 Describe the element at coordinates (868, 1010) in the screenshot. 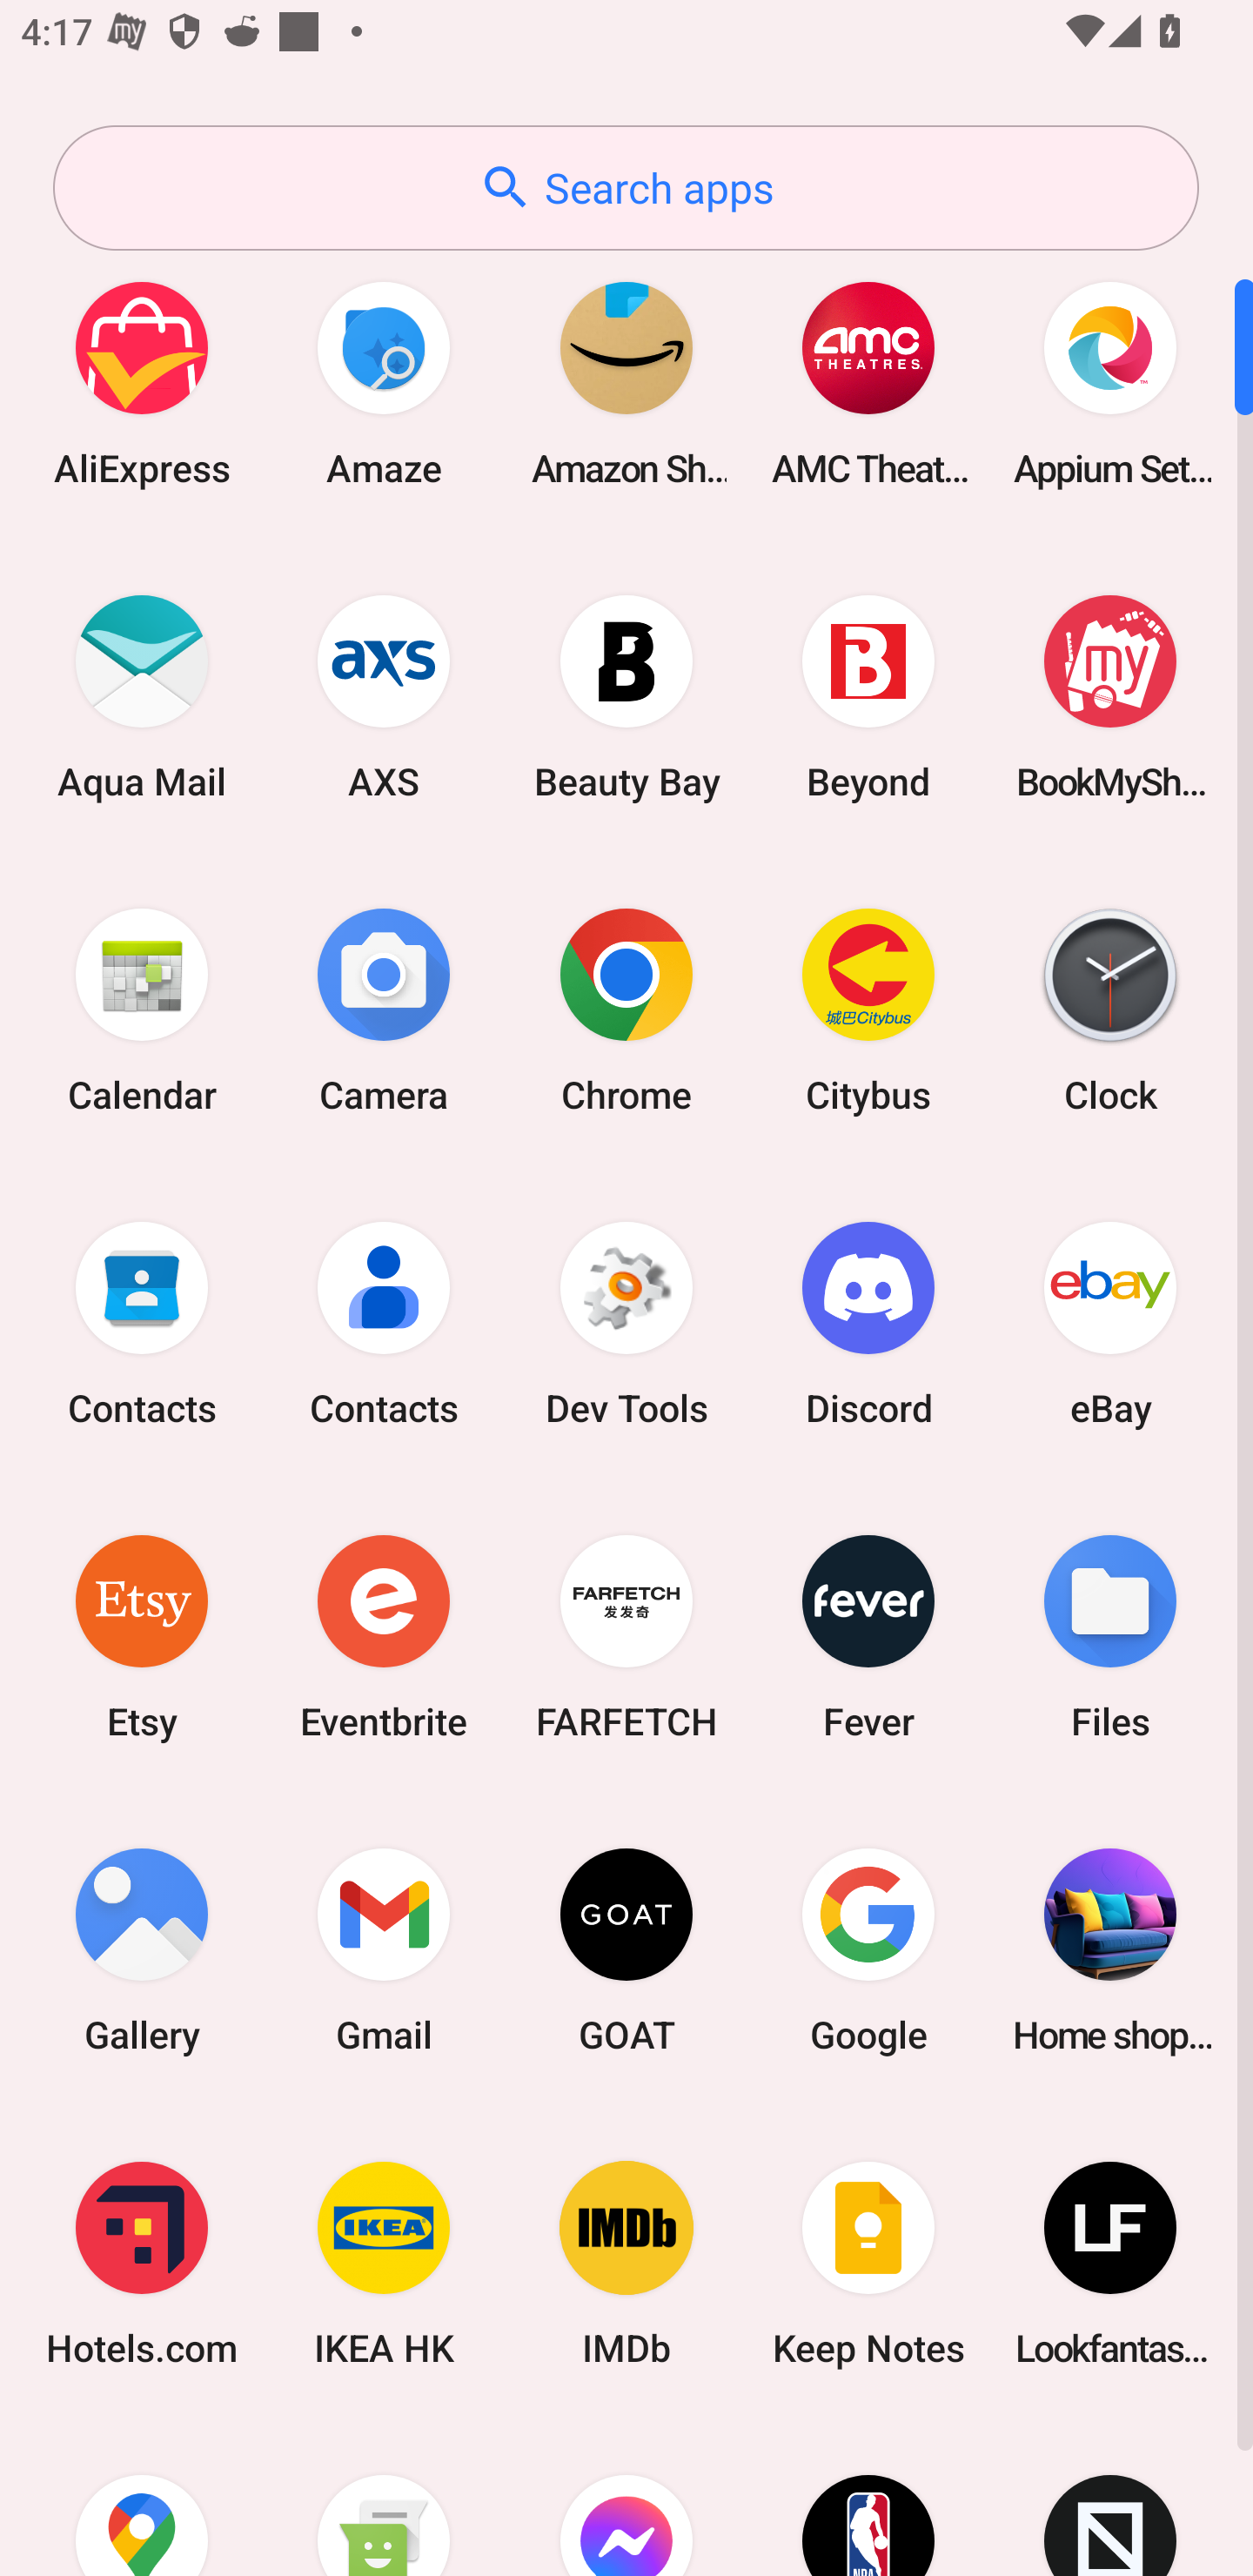

I see `Citybus` at that location.